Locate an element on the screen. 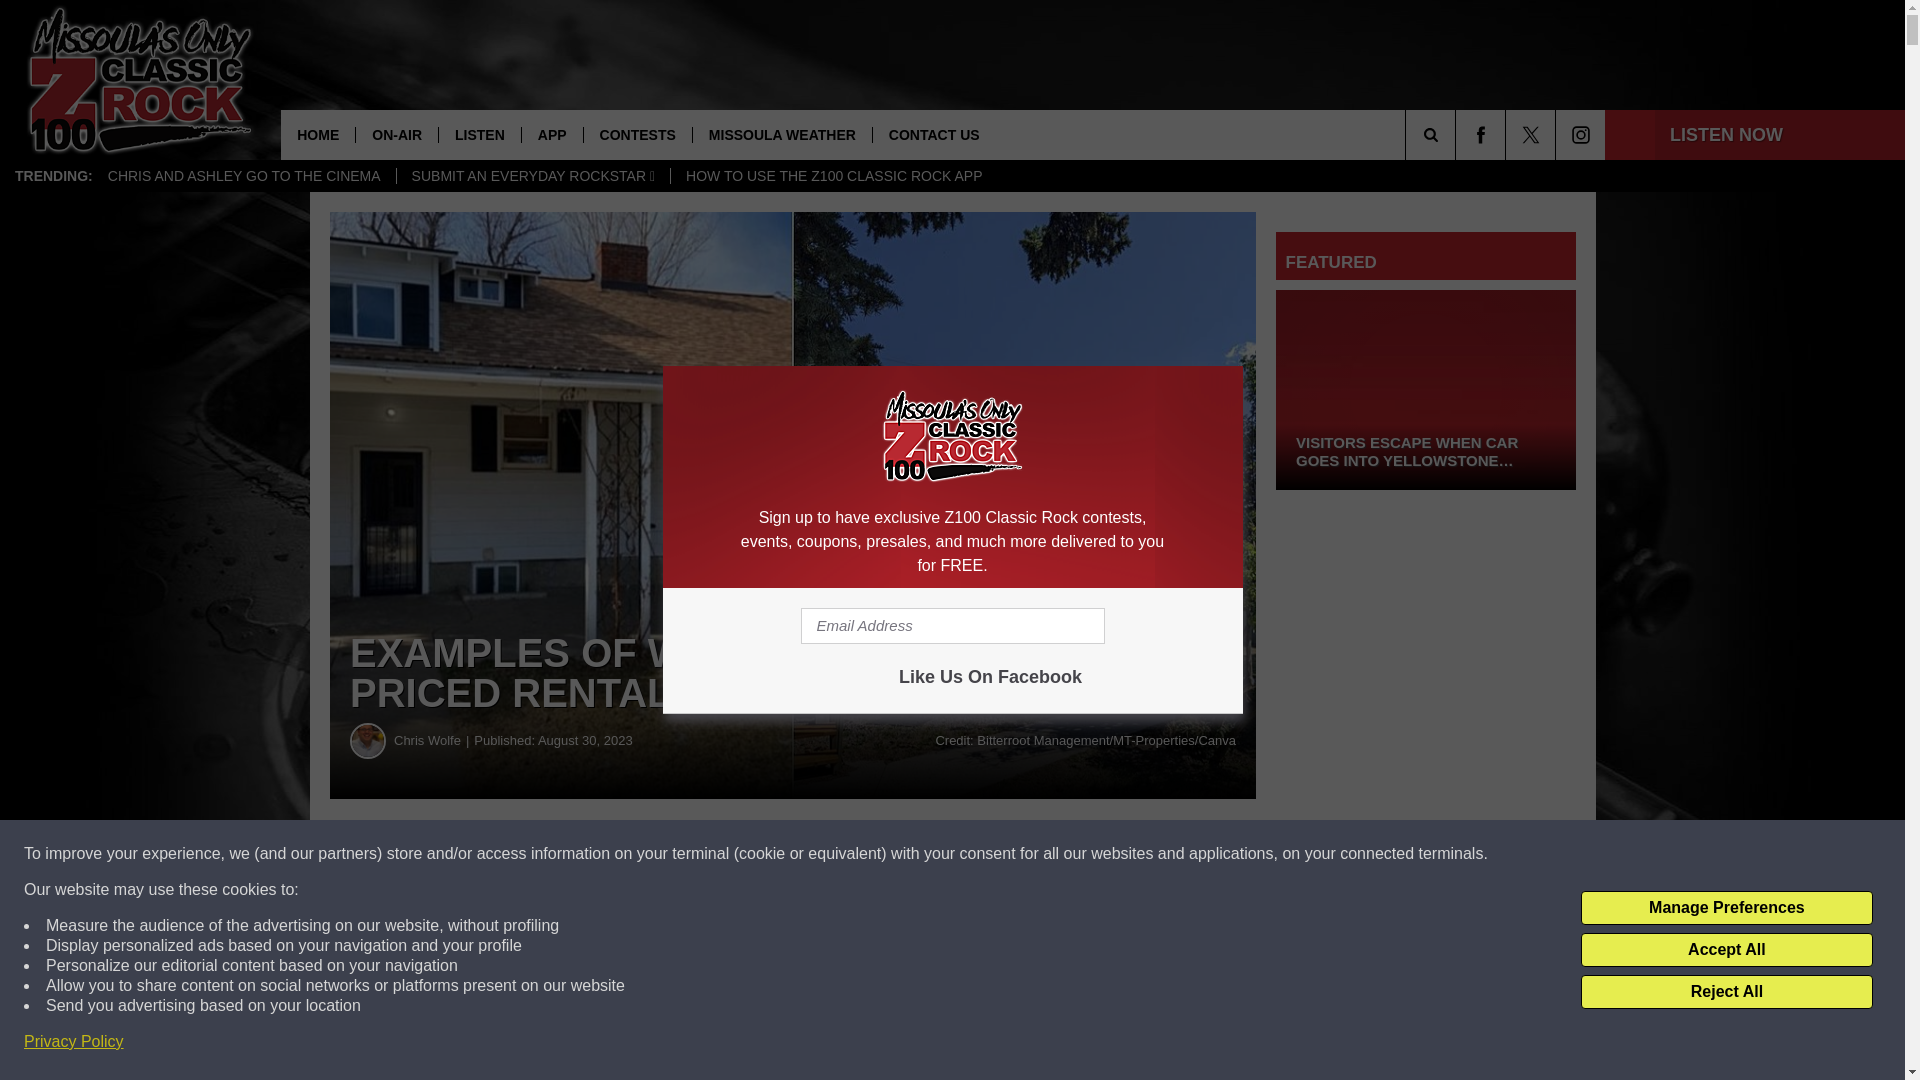  CHRIS AND ASHLEY GO TO THE CINEMA is located at coordinates (244, 176).